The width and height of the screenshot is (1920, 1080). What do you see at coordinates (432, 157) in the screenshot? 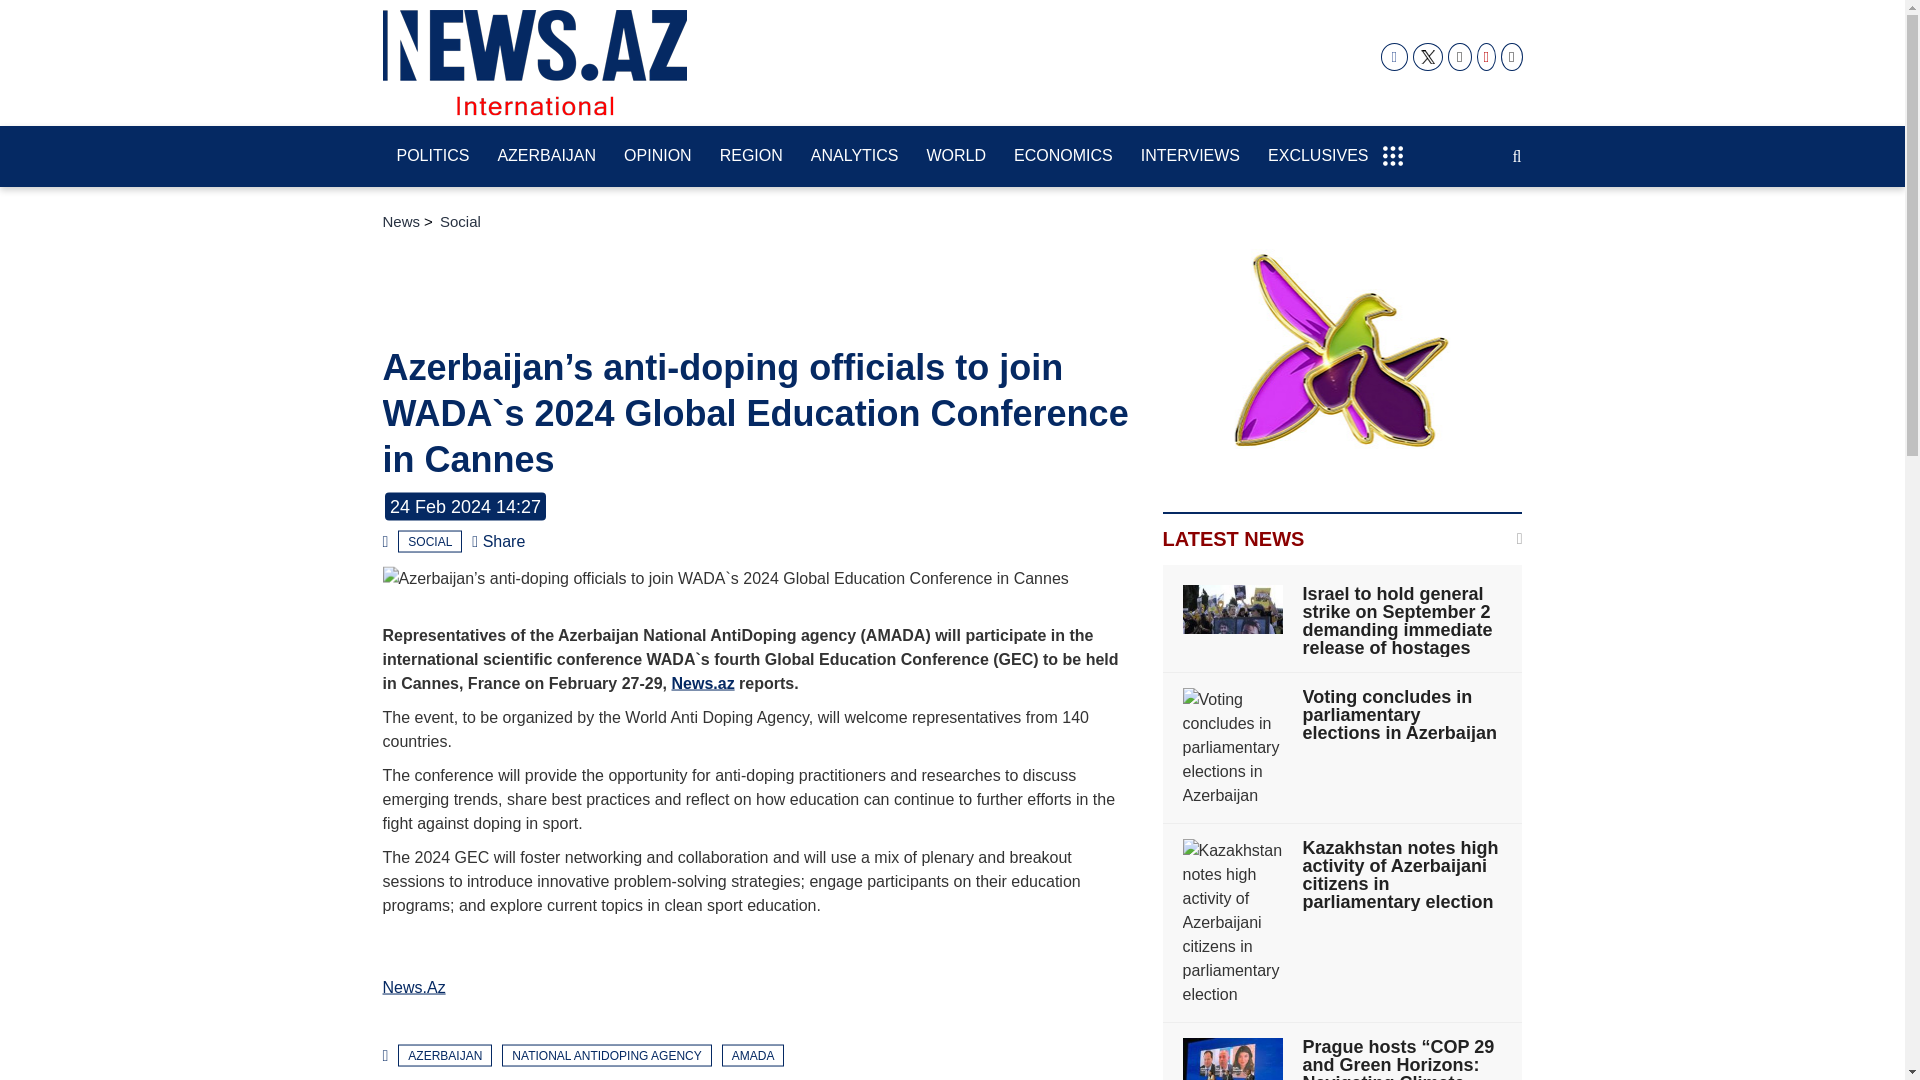
I see `POLITICS` at bounding box center [432, 157].